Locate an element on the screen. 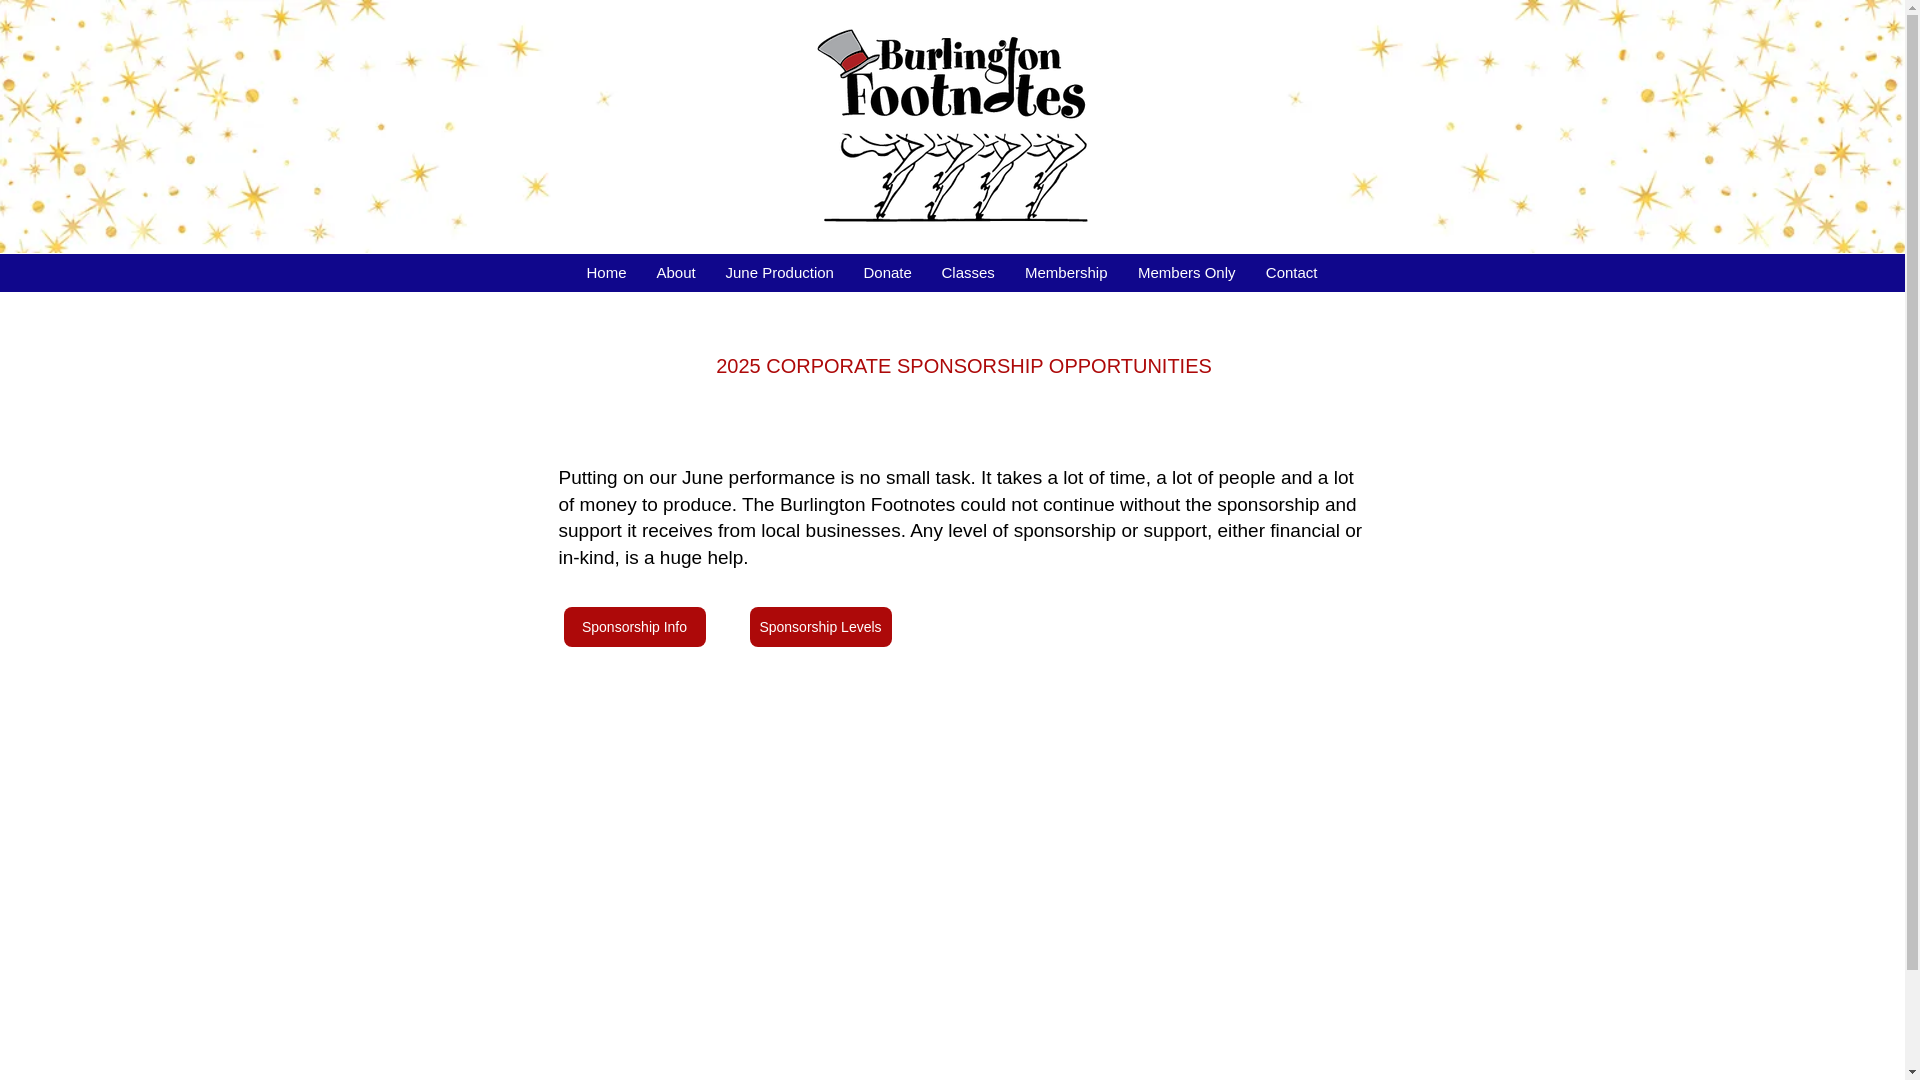  Membership is located at coordinates (1066, 272).